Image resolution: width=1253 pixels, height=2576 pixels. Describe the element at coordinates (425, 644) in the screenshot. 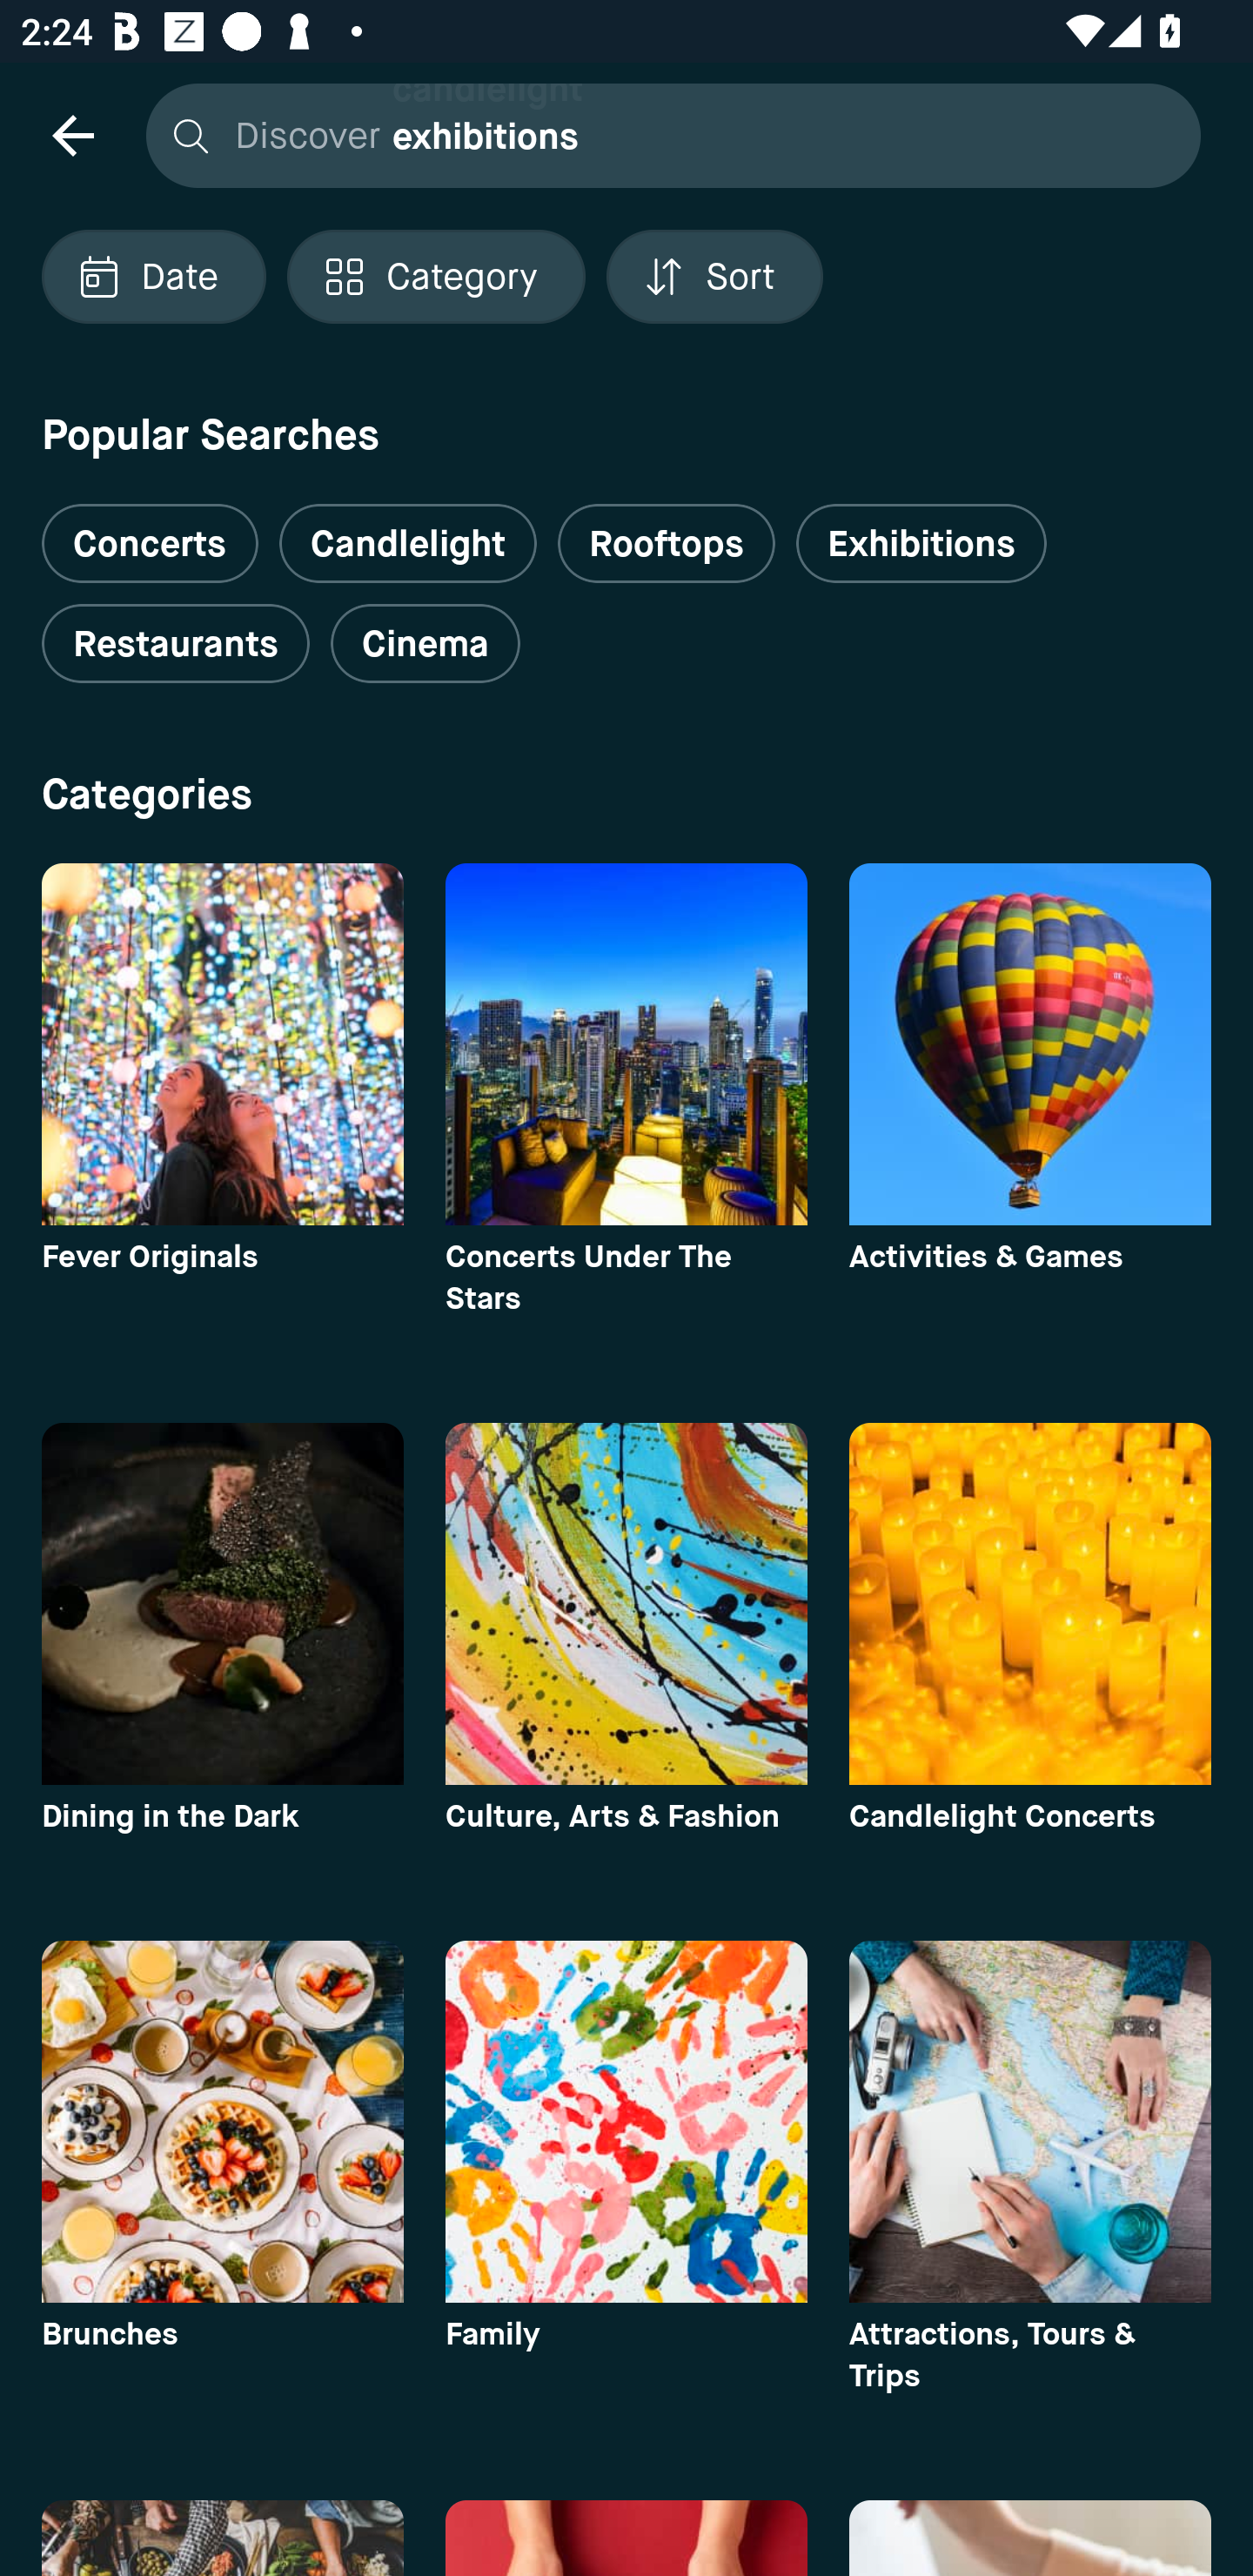

I see `Cinema` at that location.